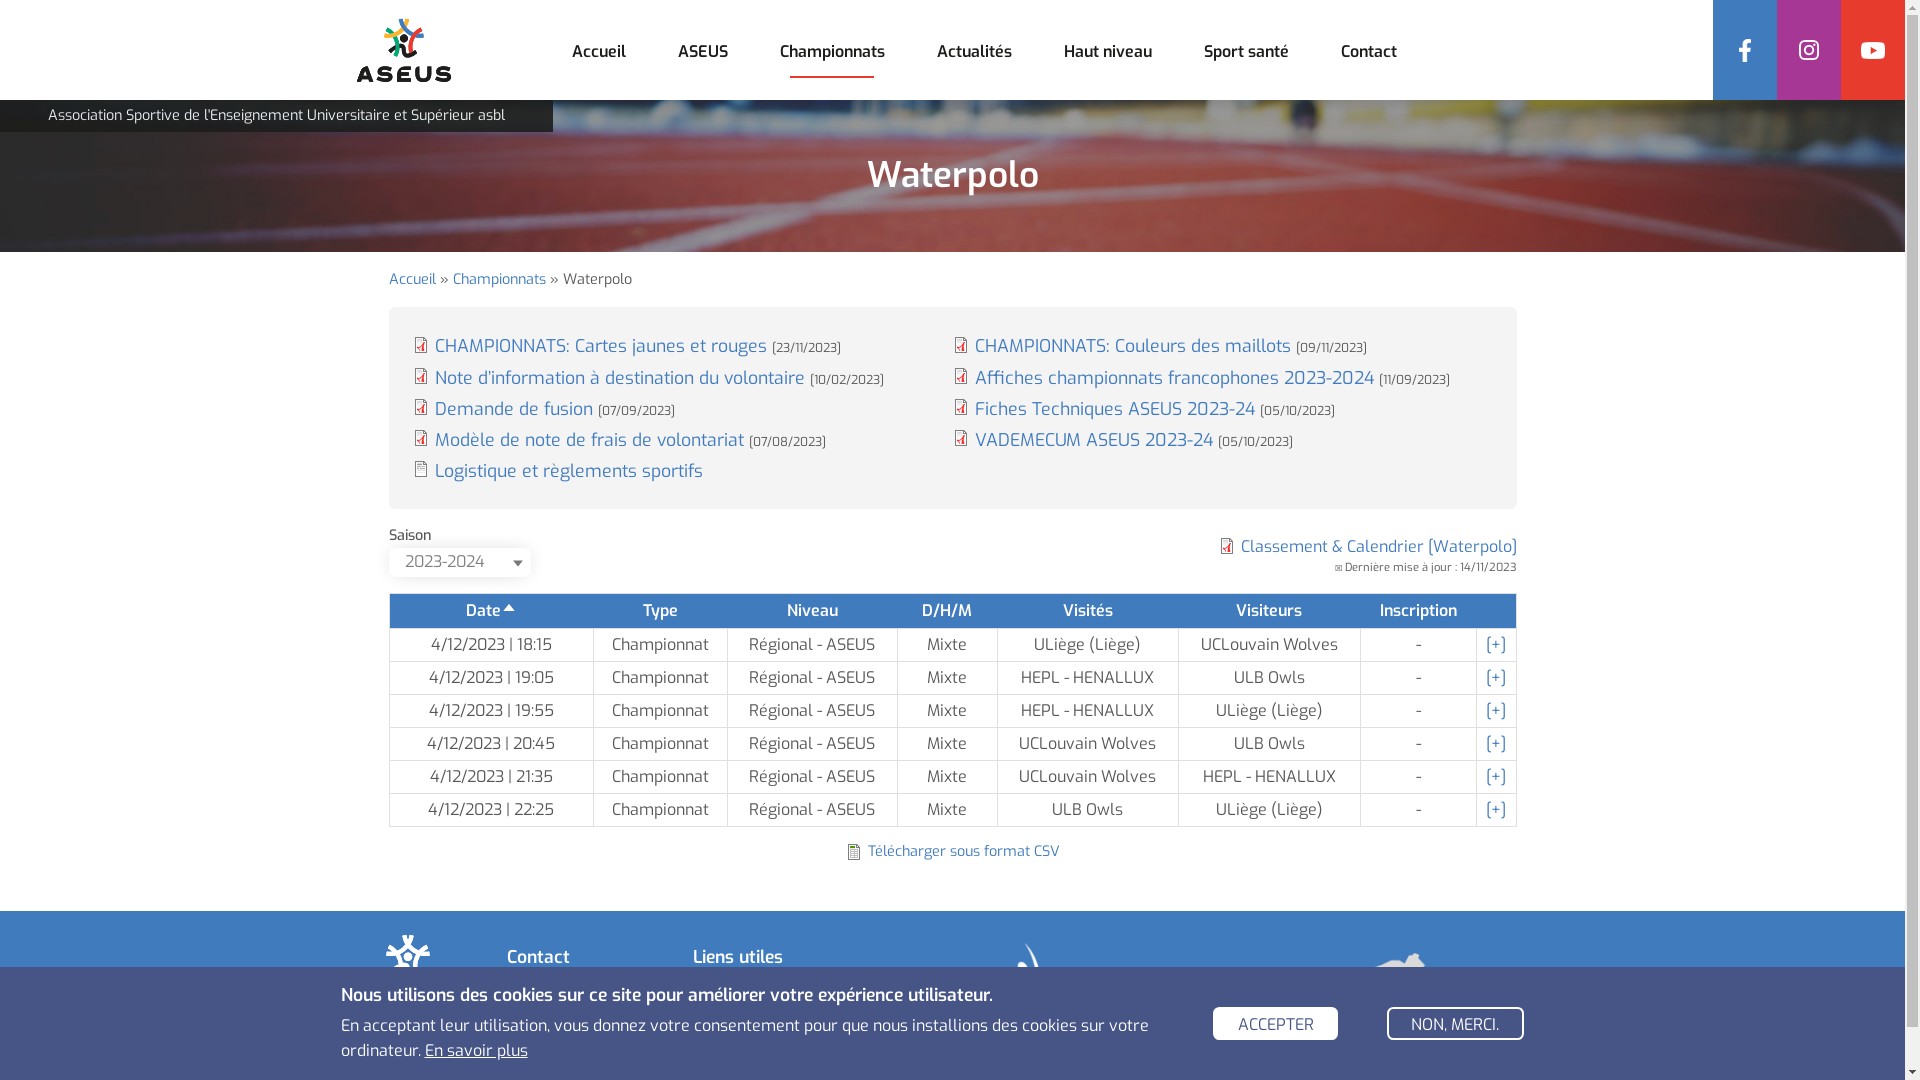  Describe the element at coordinates (660, 610) in the screenshot. I see `Type` at that location.